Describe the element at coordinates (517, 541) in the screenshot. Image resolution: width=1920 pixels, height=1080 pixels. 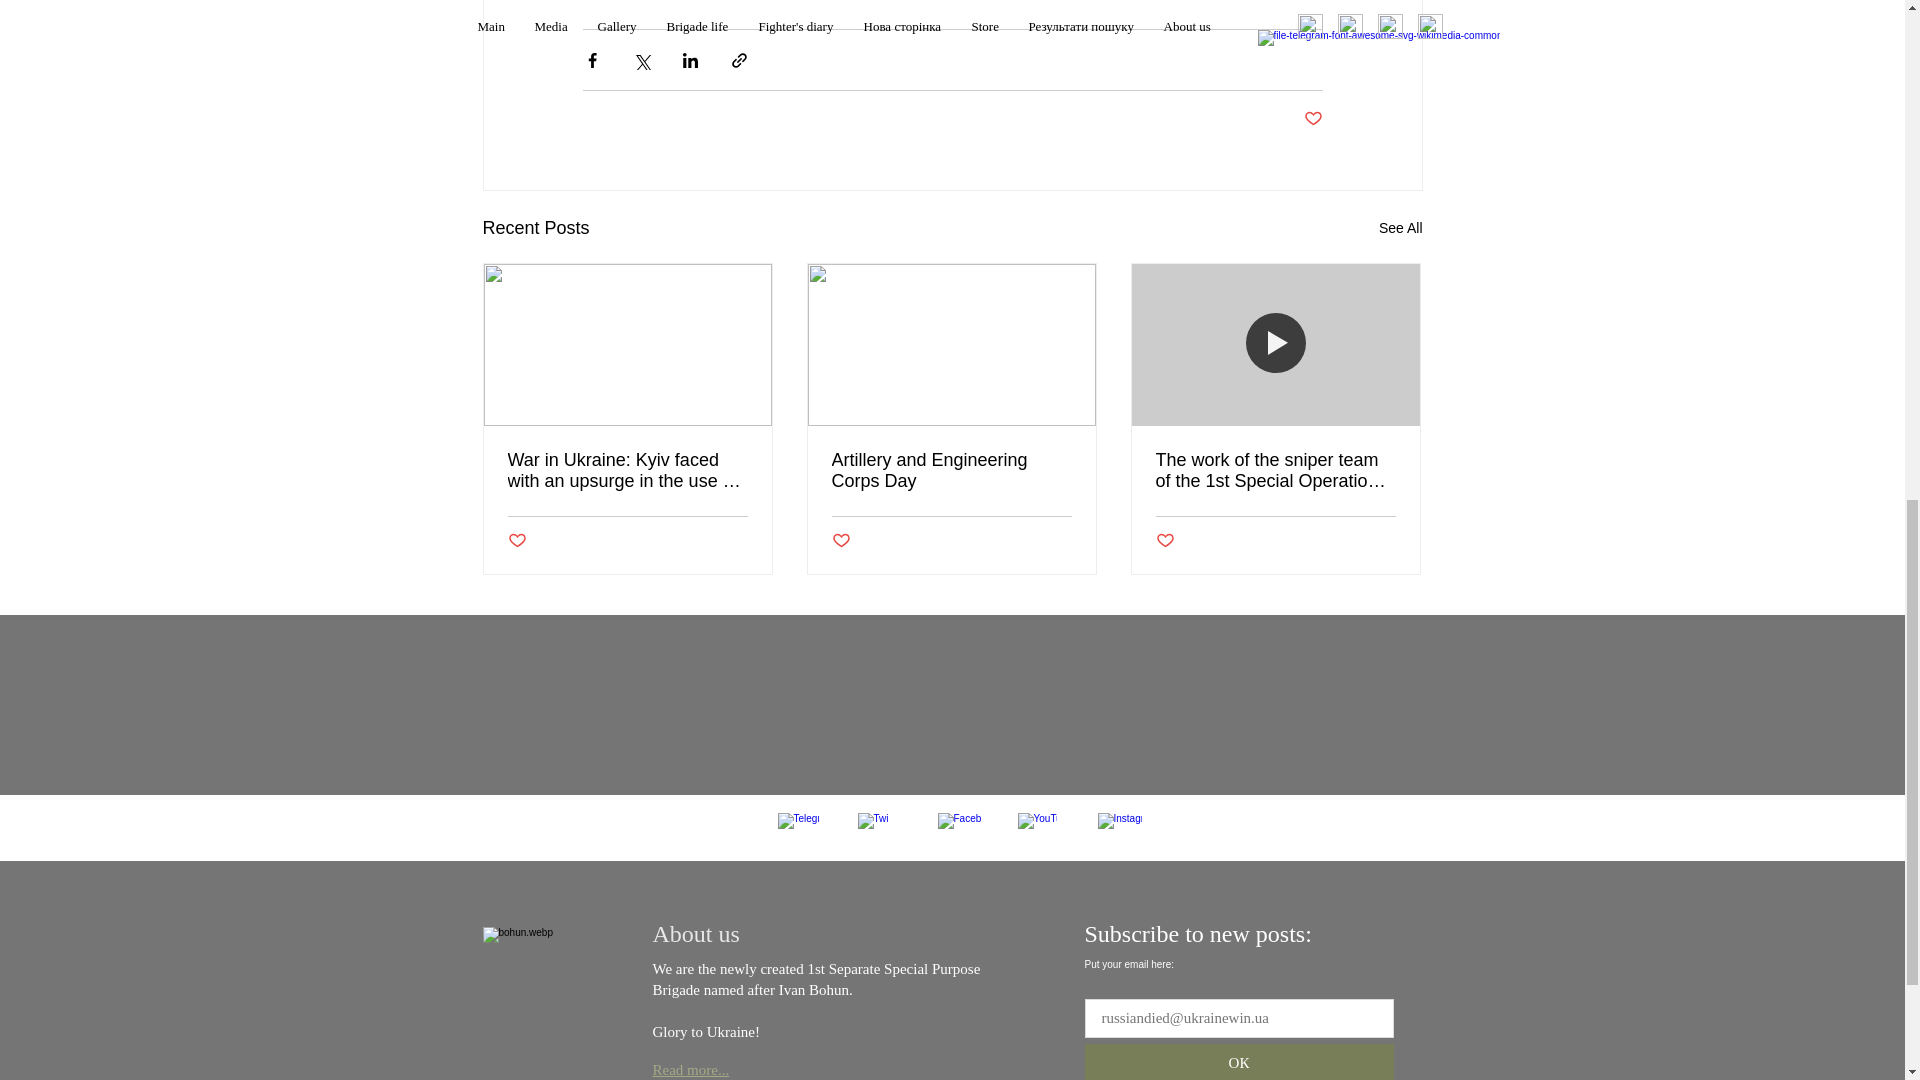
I see `Post not marked as liked` at that location.